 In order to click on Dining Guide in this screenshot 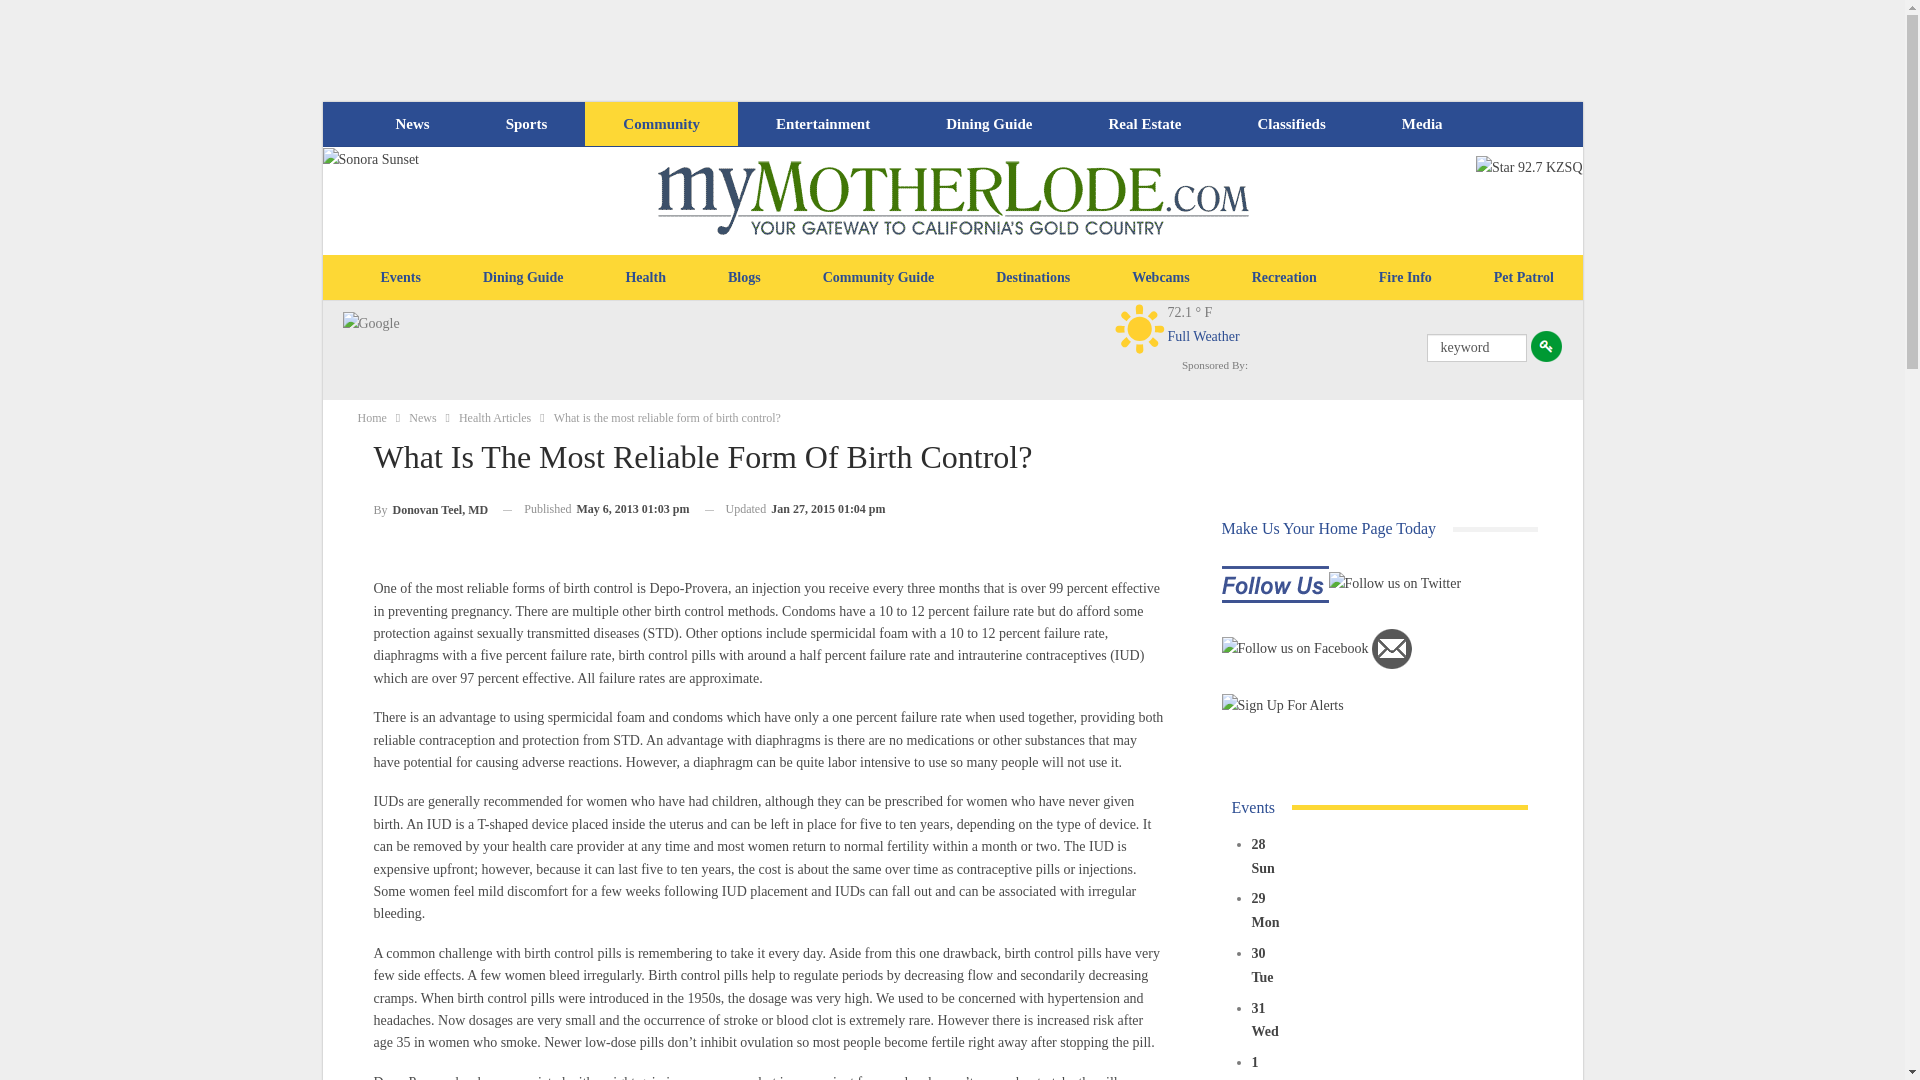, I will do `click(524, 278)`.